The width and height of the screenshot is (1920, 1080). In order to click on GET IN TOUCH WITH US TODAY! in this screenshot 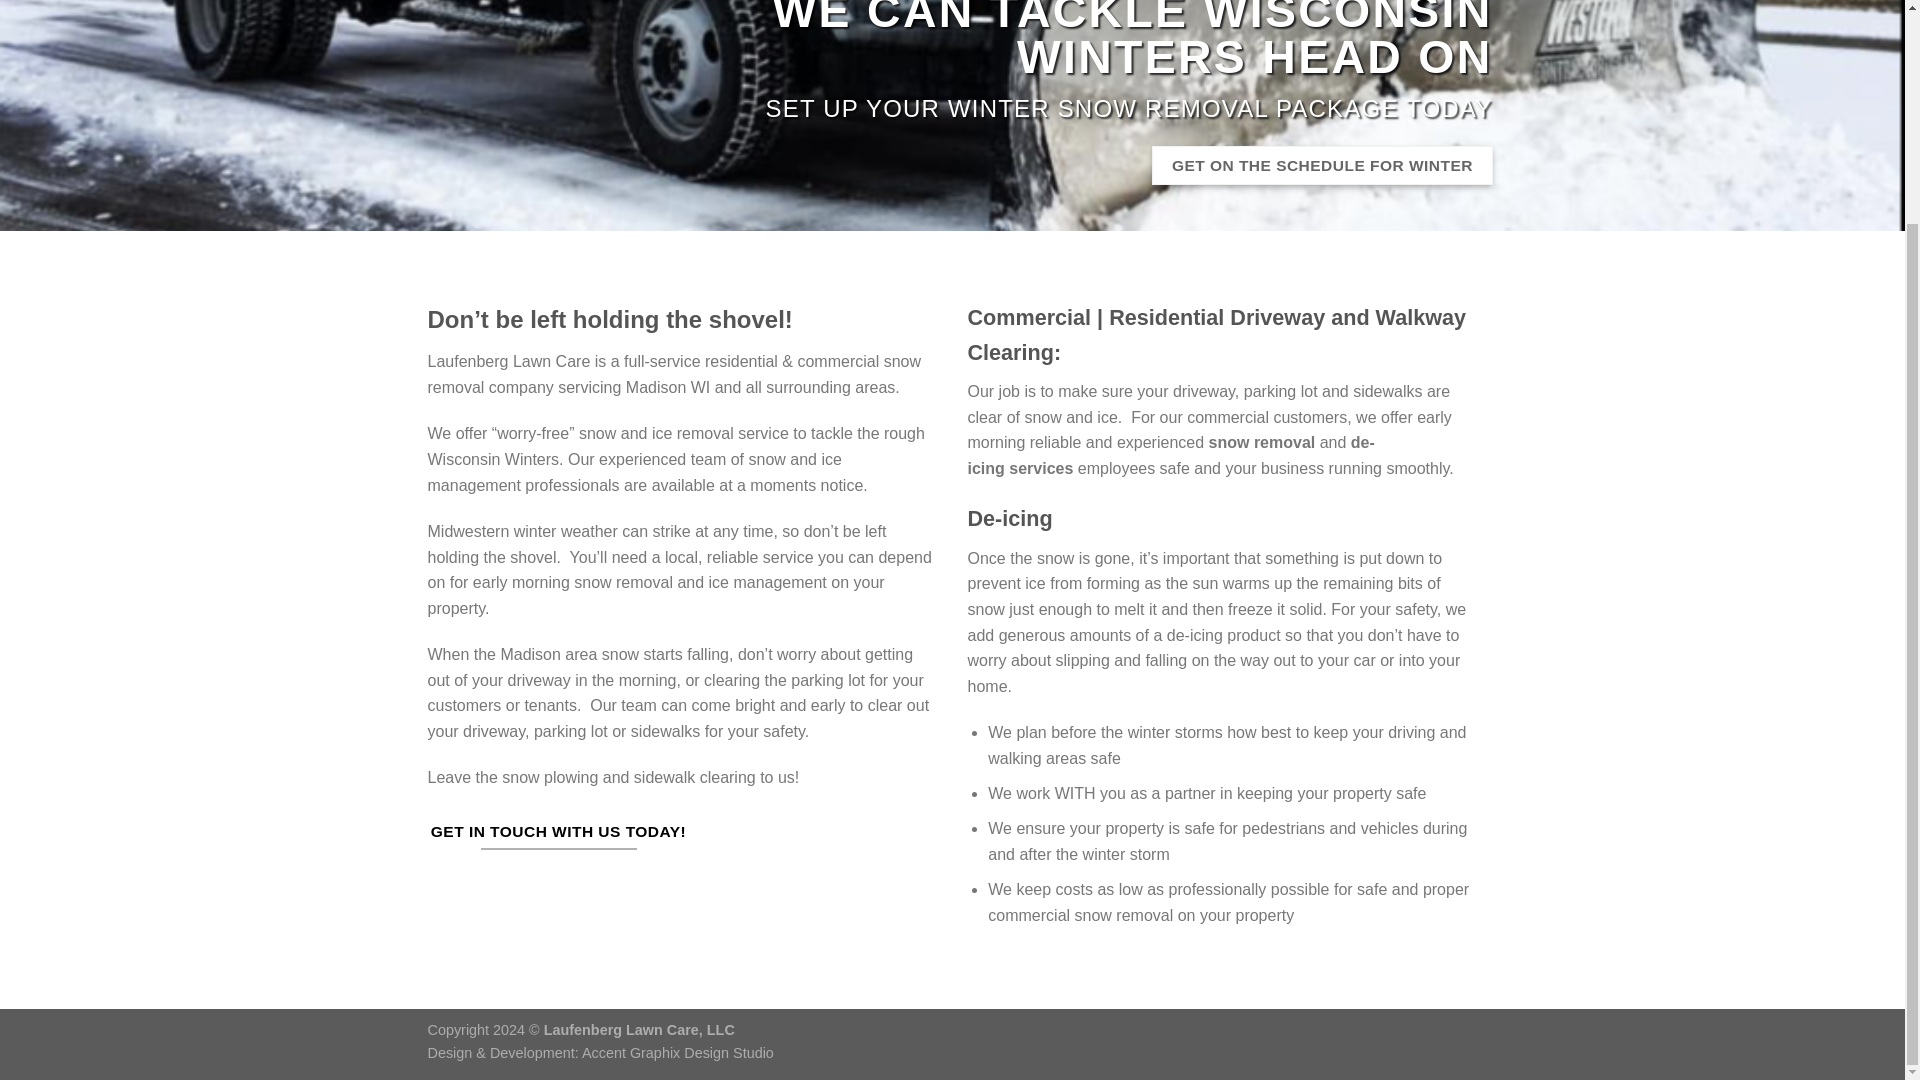, I will do `click(558, 832)`.